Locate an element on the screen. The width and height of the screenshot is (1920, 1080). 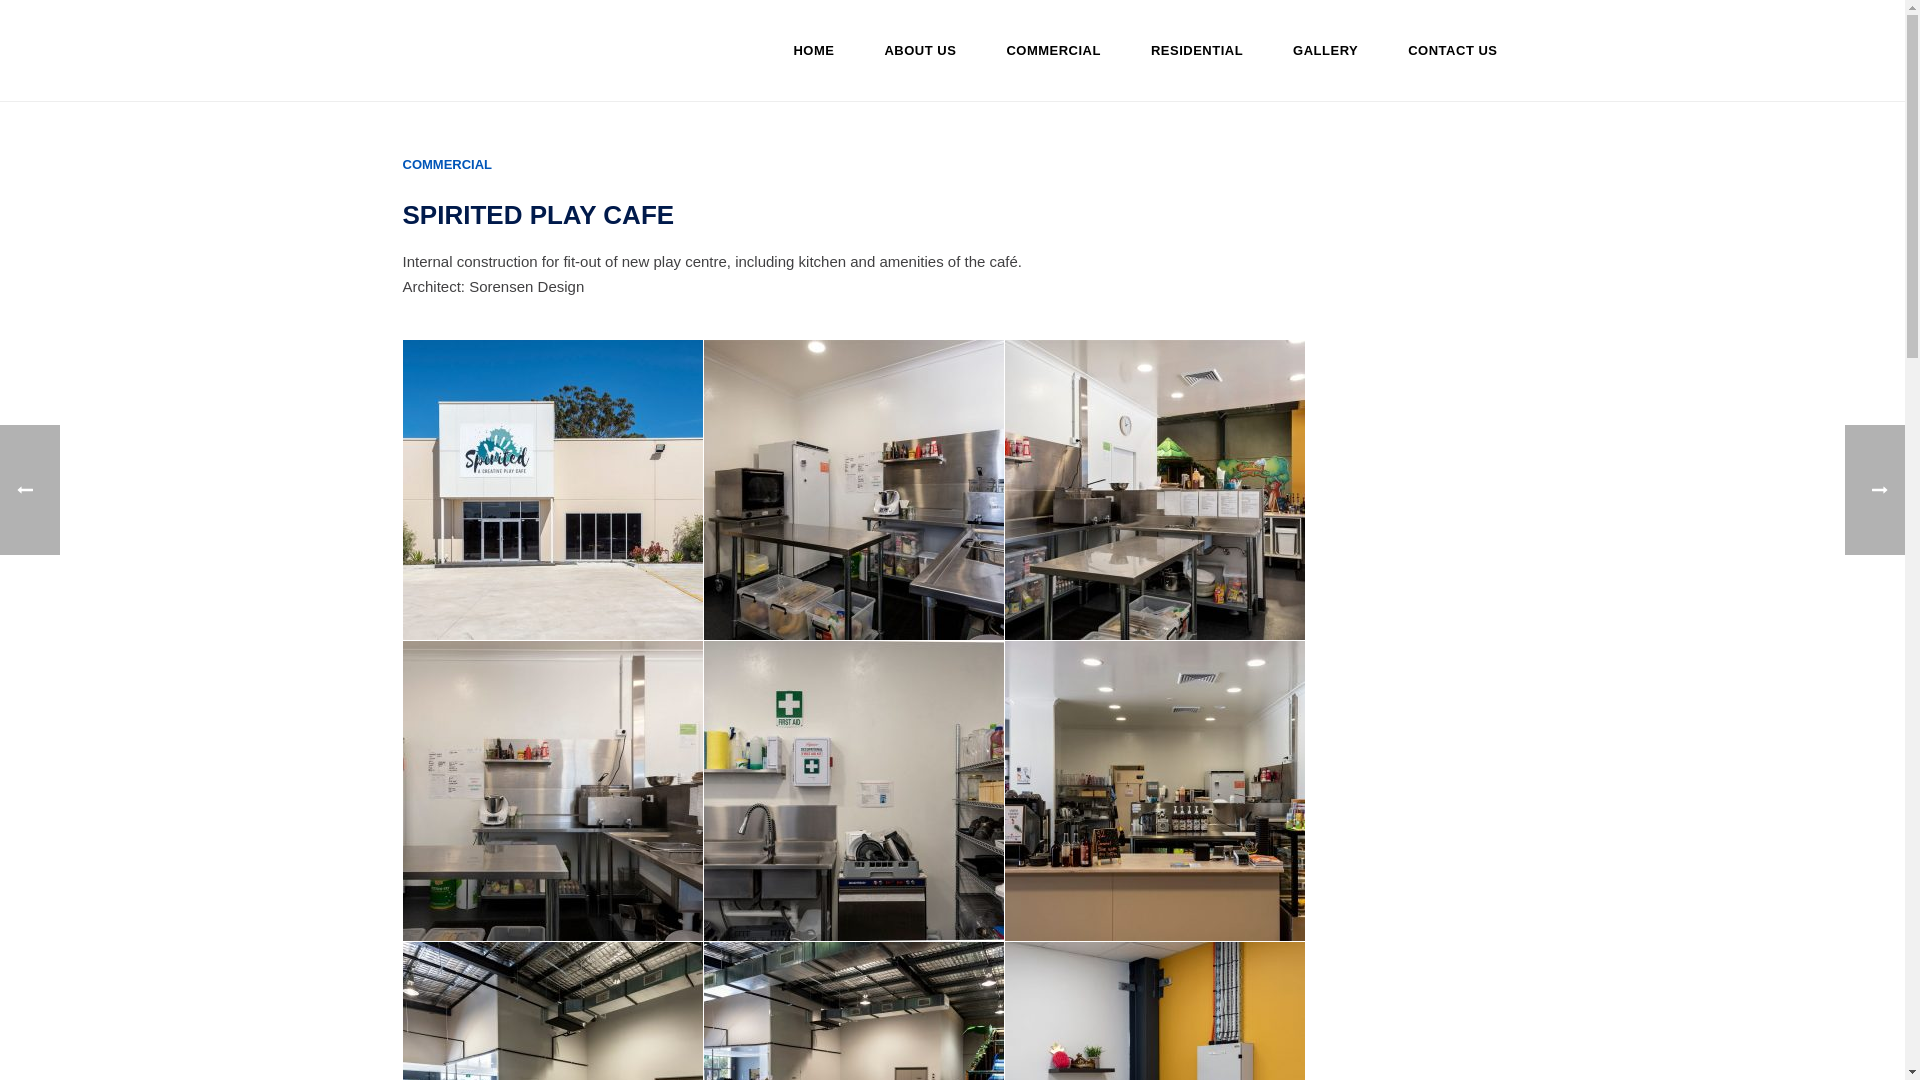
001-jt-20181120-0683-modifier-modifier is located at coordinates (552, 490).